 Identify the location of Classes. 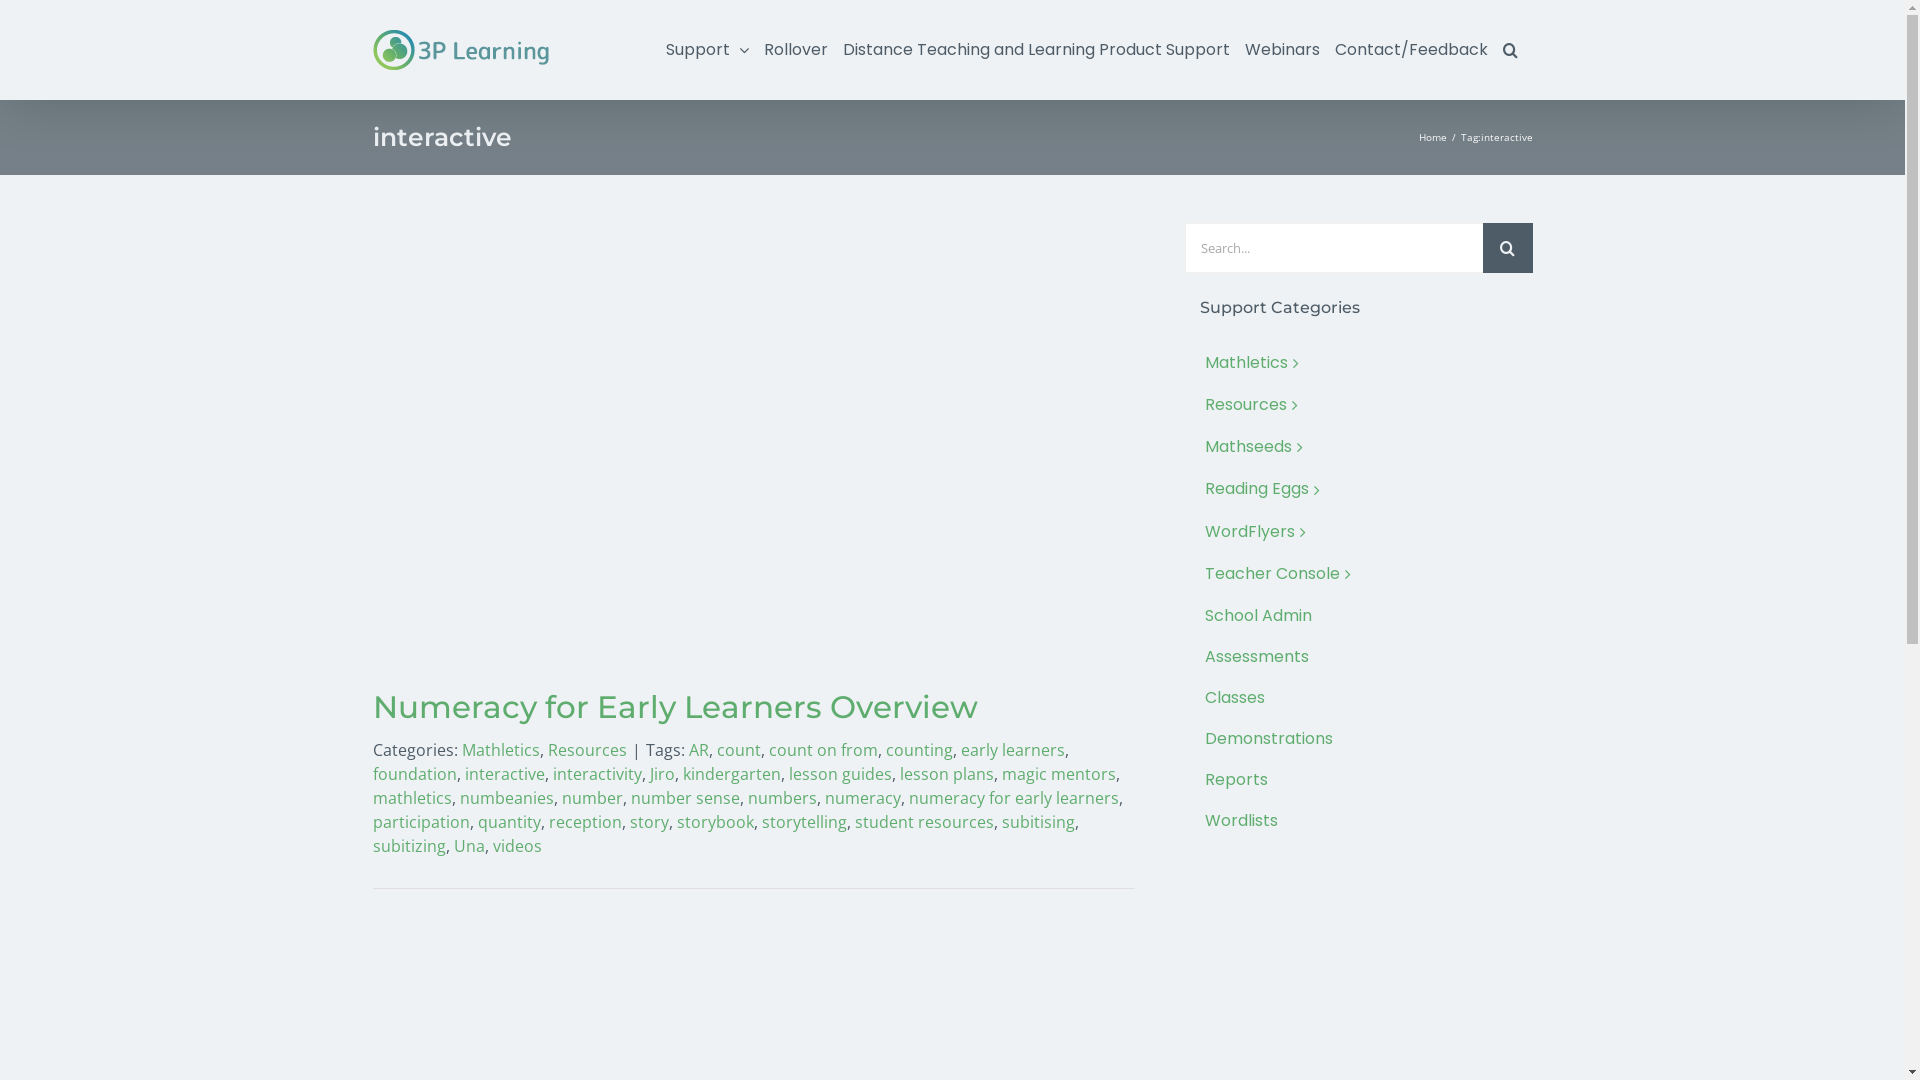
(1358, 698).